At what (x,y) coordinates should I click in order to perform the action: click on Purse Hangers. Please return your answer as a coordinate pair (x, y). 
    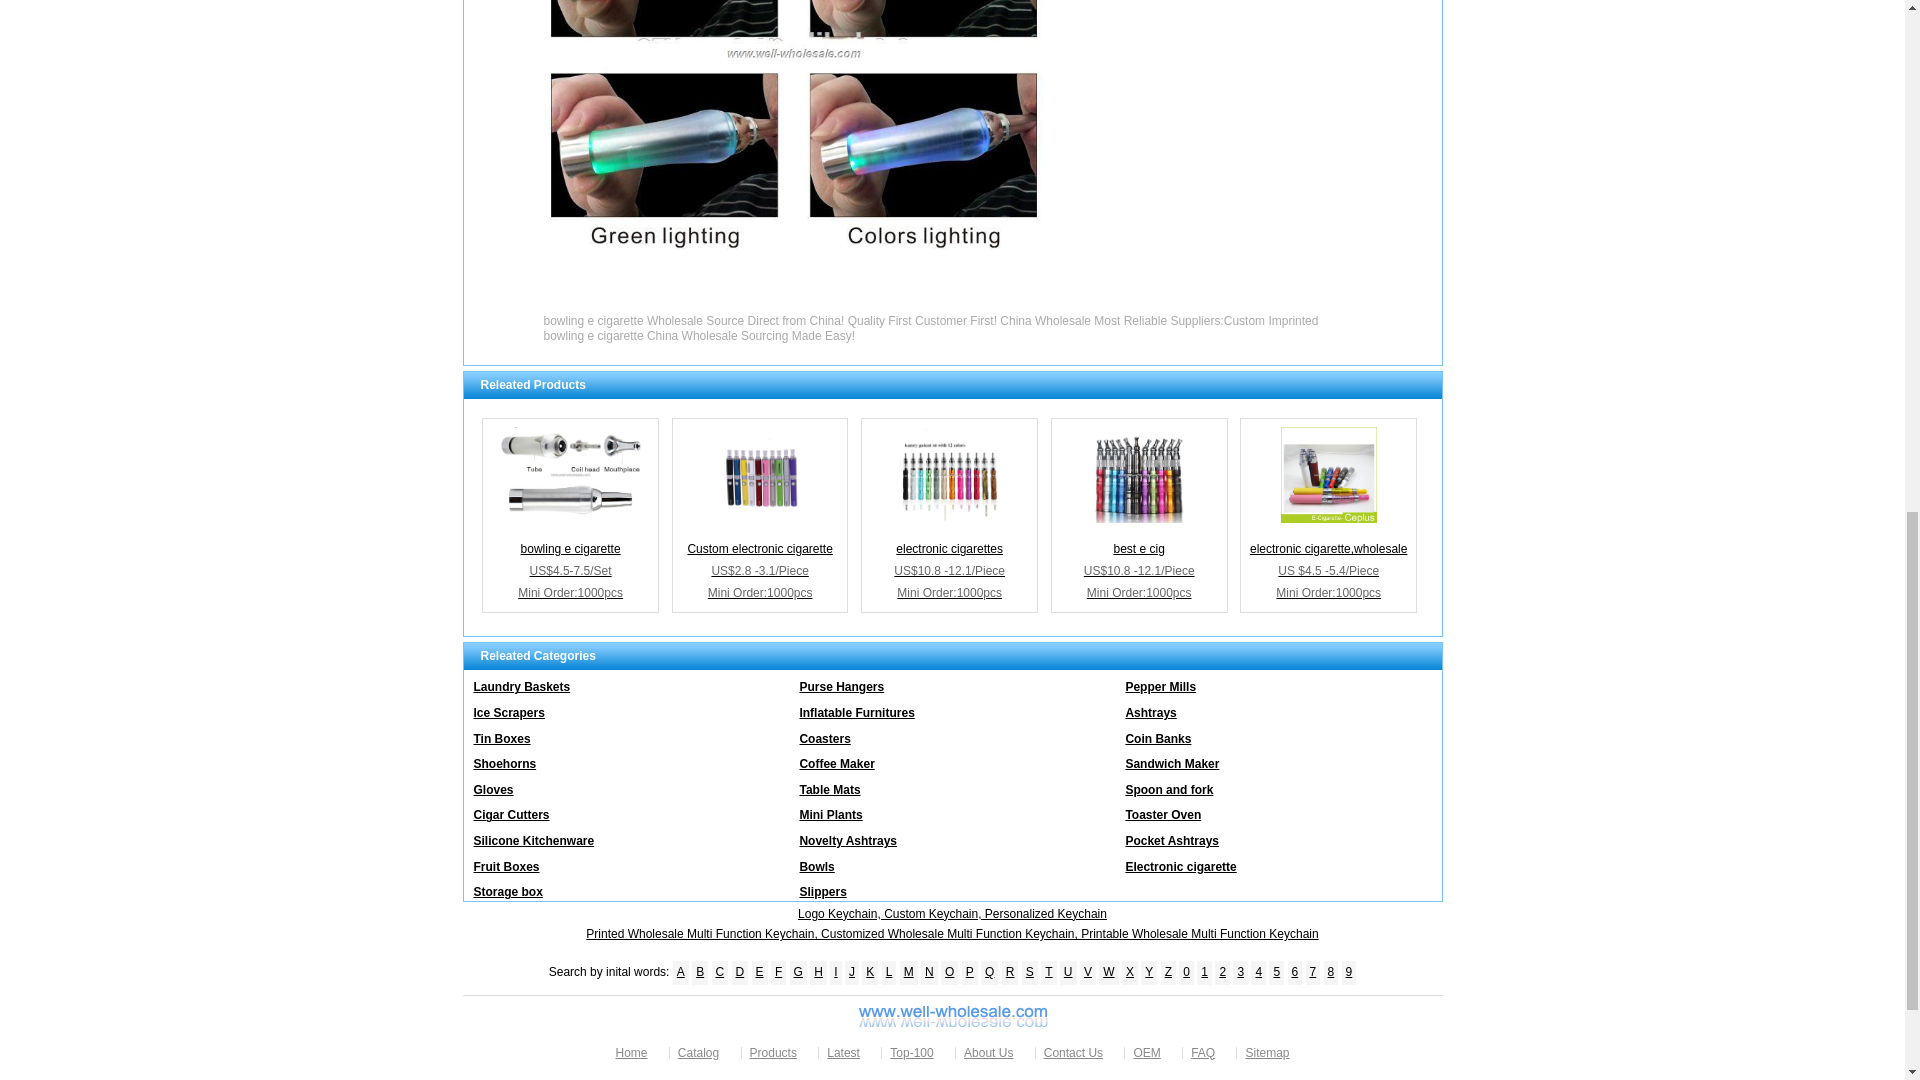
    Looking at the image, I should click on (952, 682).